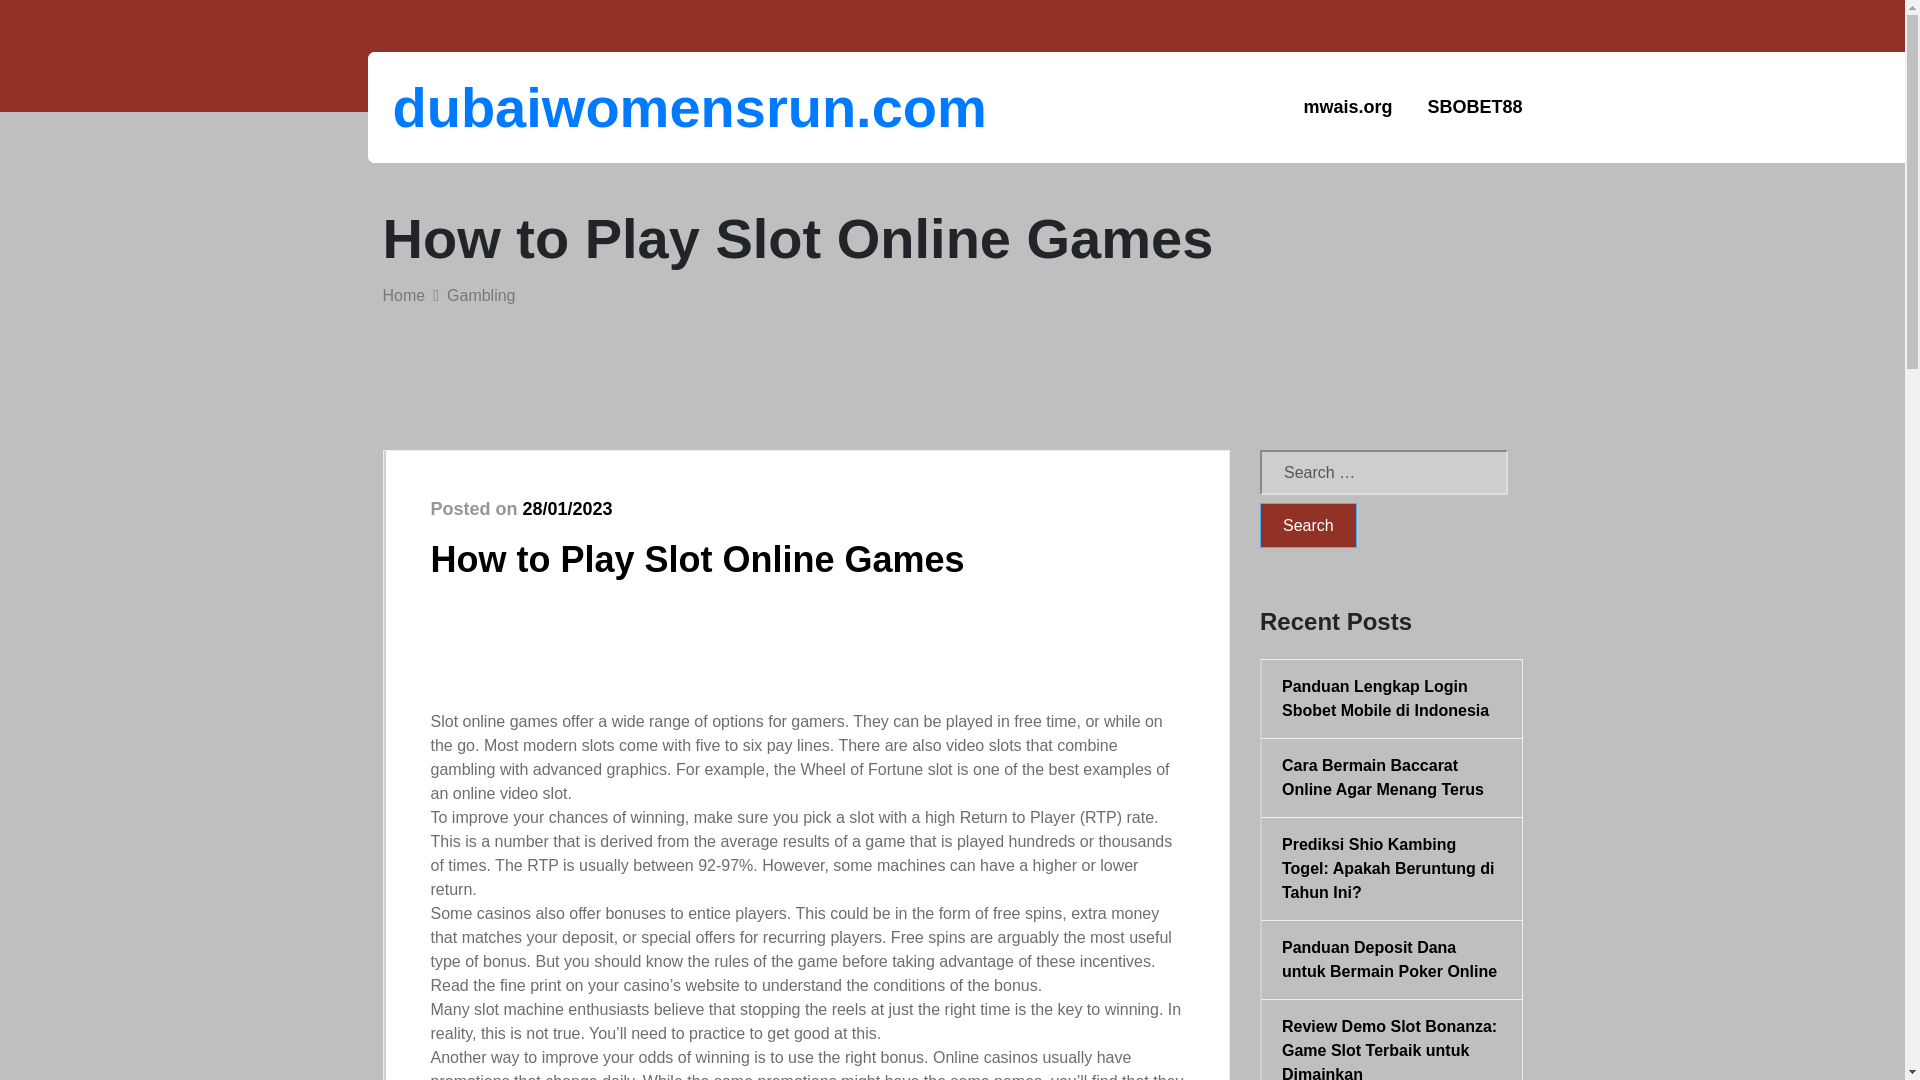  Describe the element at coordinates (1308, 525) in the screenshot. I see `Search` at that location.